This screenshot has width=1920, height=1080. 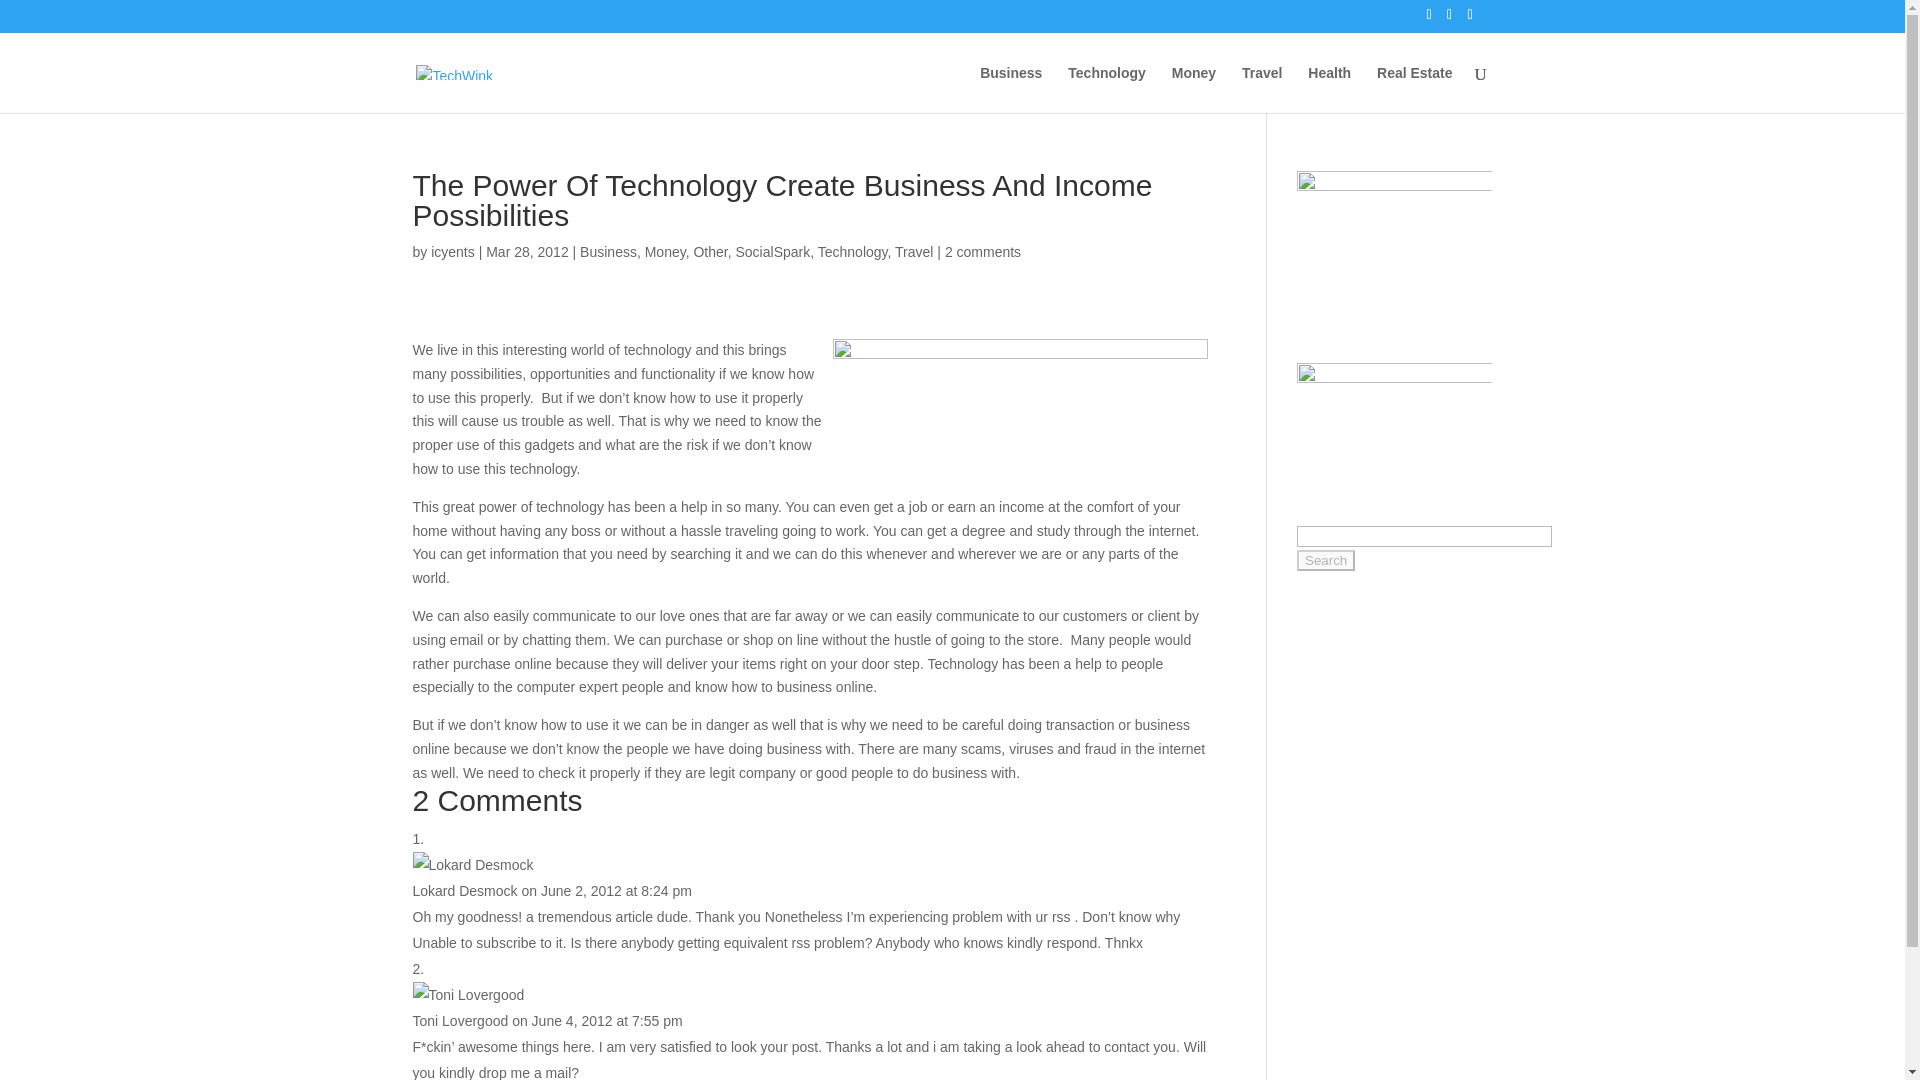 I want to click on techonology create business, so click(x=1020, y=413).